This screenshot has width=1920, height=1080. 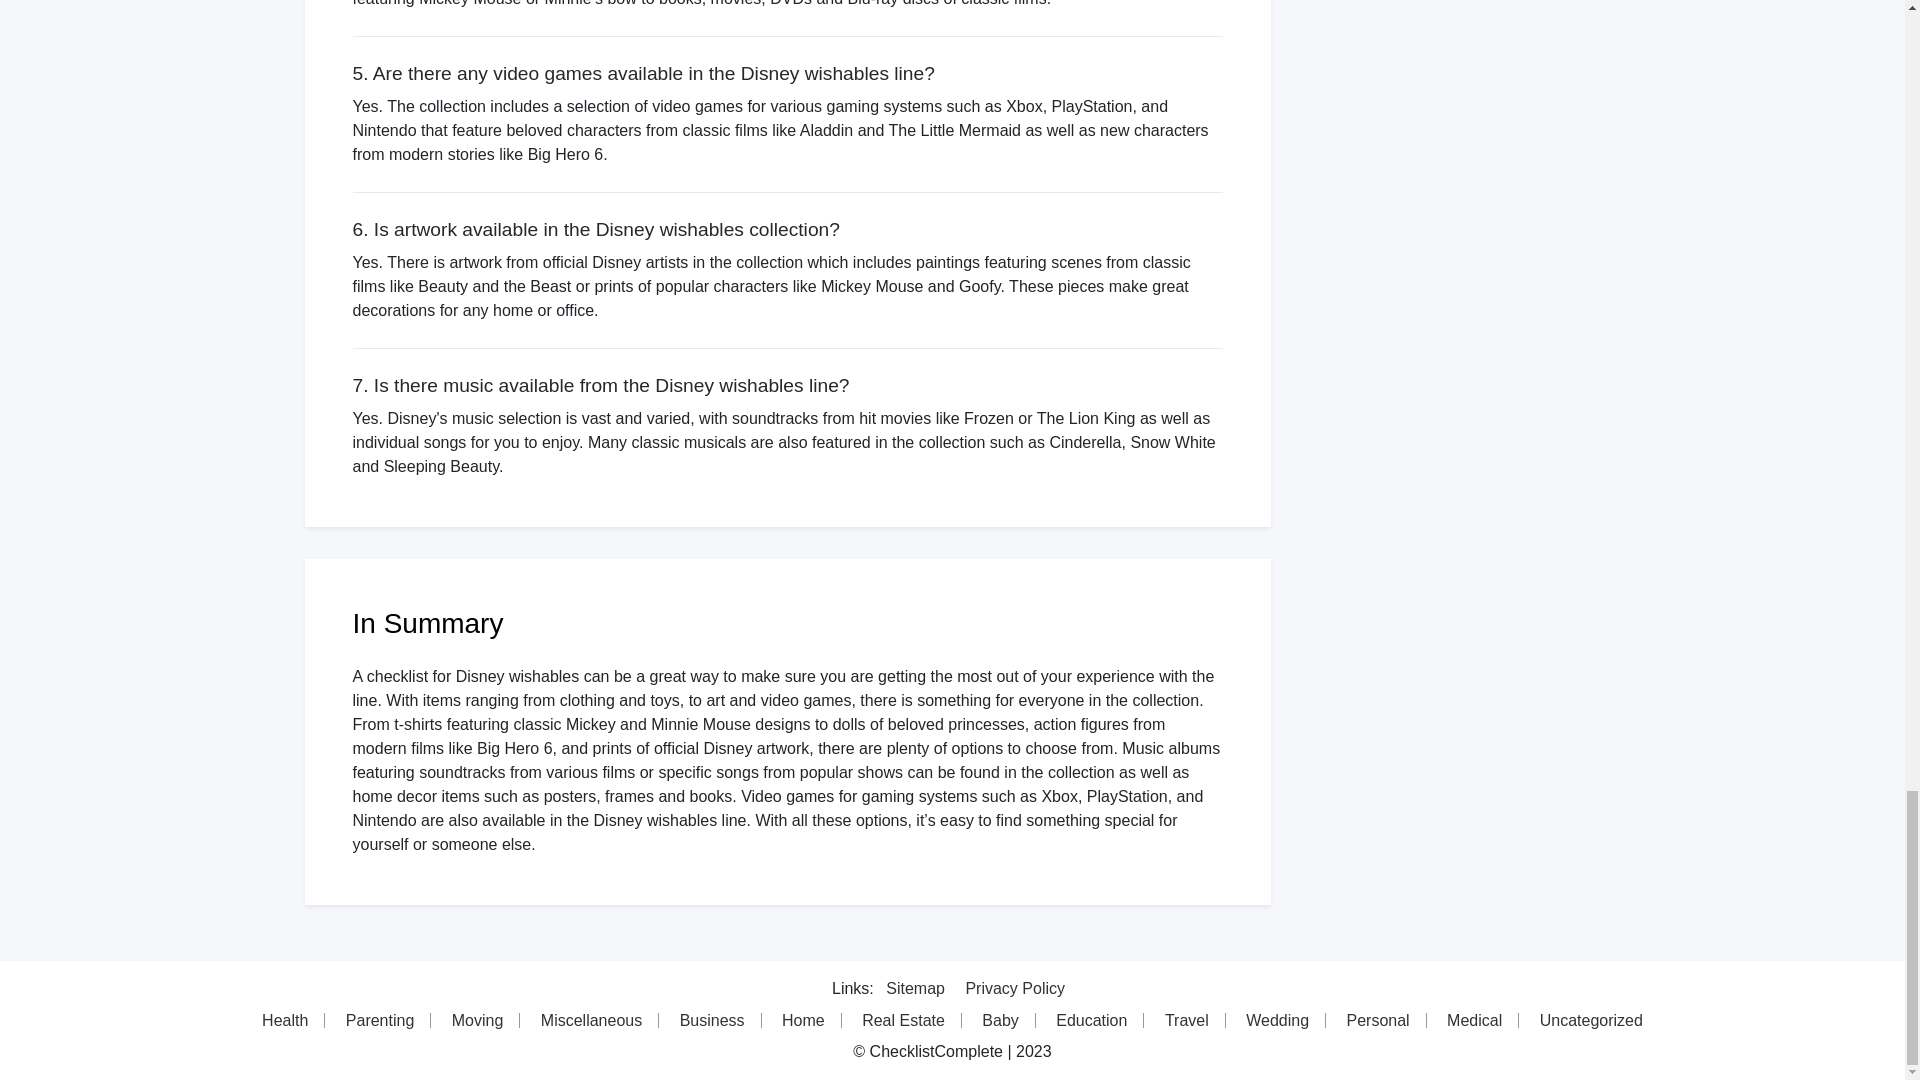 I want to click on Travel, so click(x=1187, y=1020).